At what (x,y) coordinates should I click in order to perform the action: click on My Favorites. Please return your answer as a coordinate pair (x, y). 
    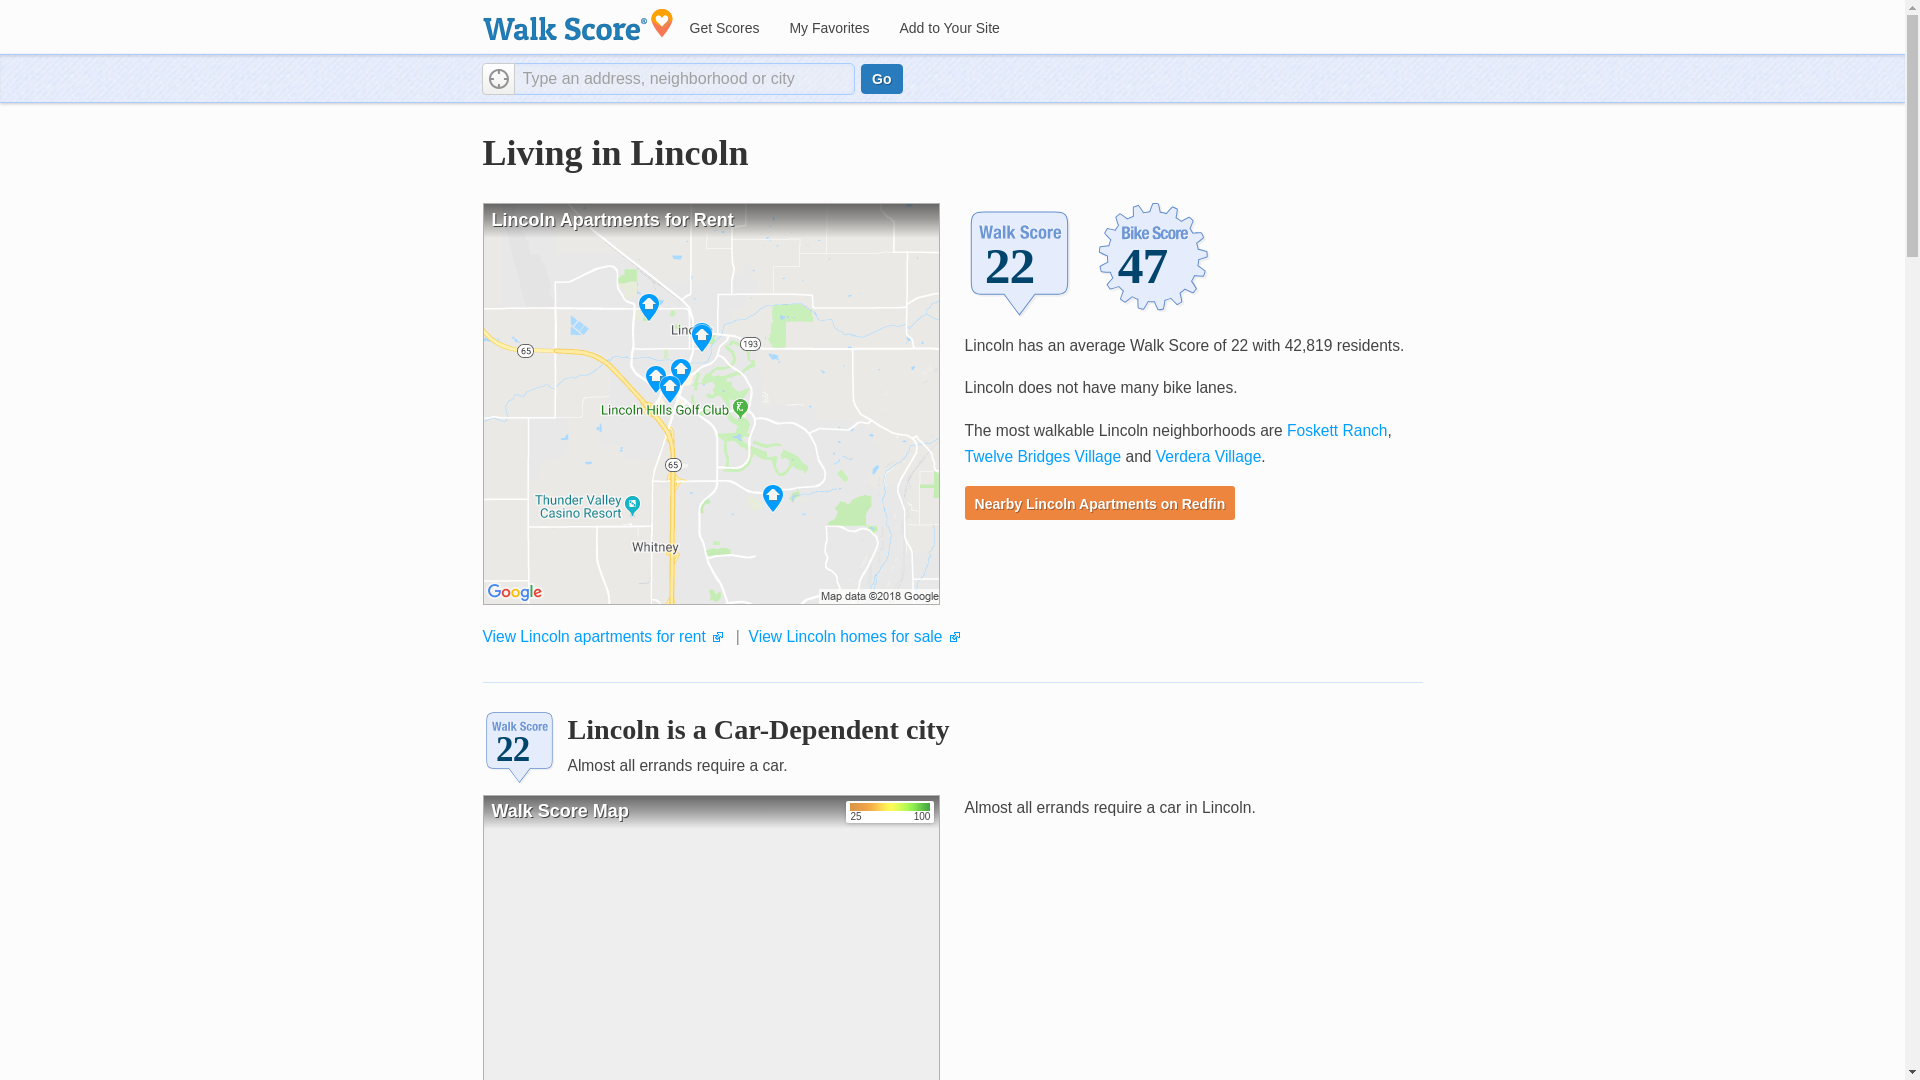
    Looking at the image, I should click on (828, 28).